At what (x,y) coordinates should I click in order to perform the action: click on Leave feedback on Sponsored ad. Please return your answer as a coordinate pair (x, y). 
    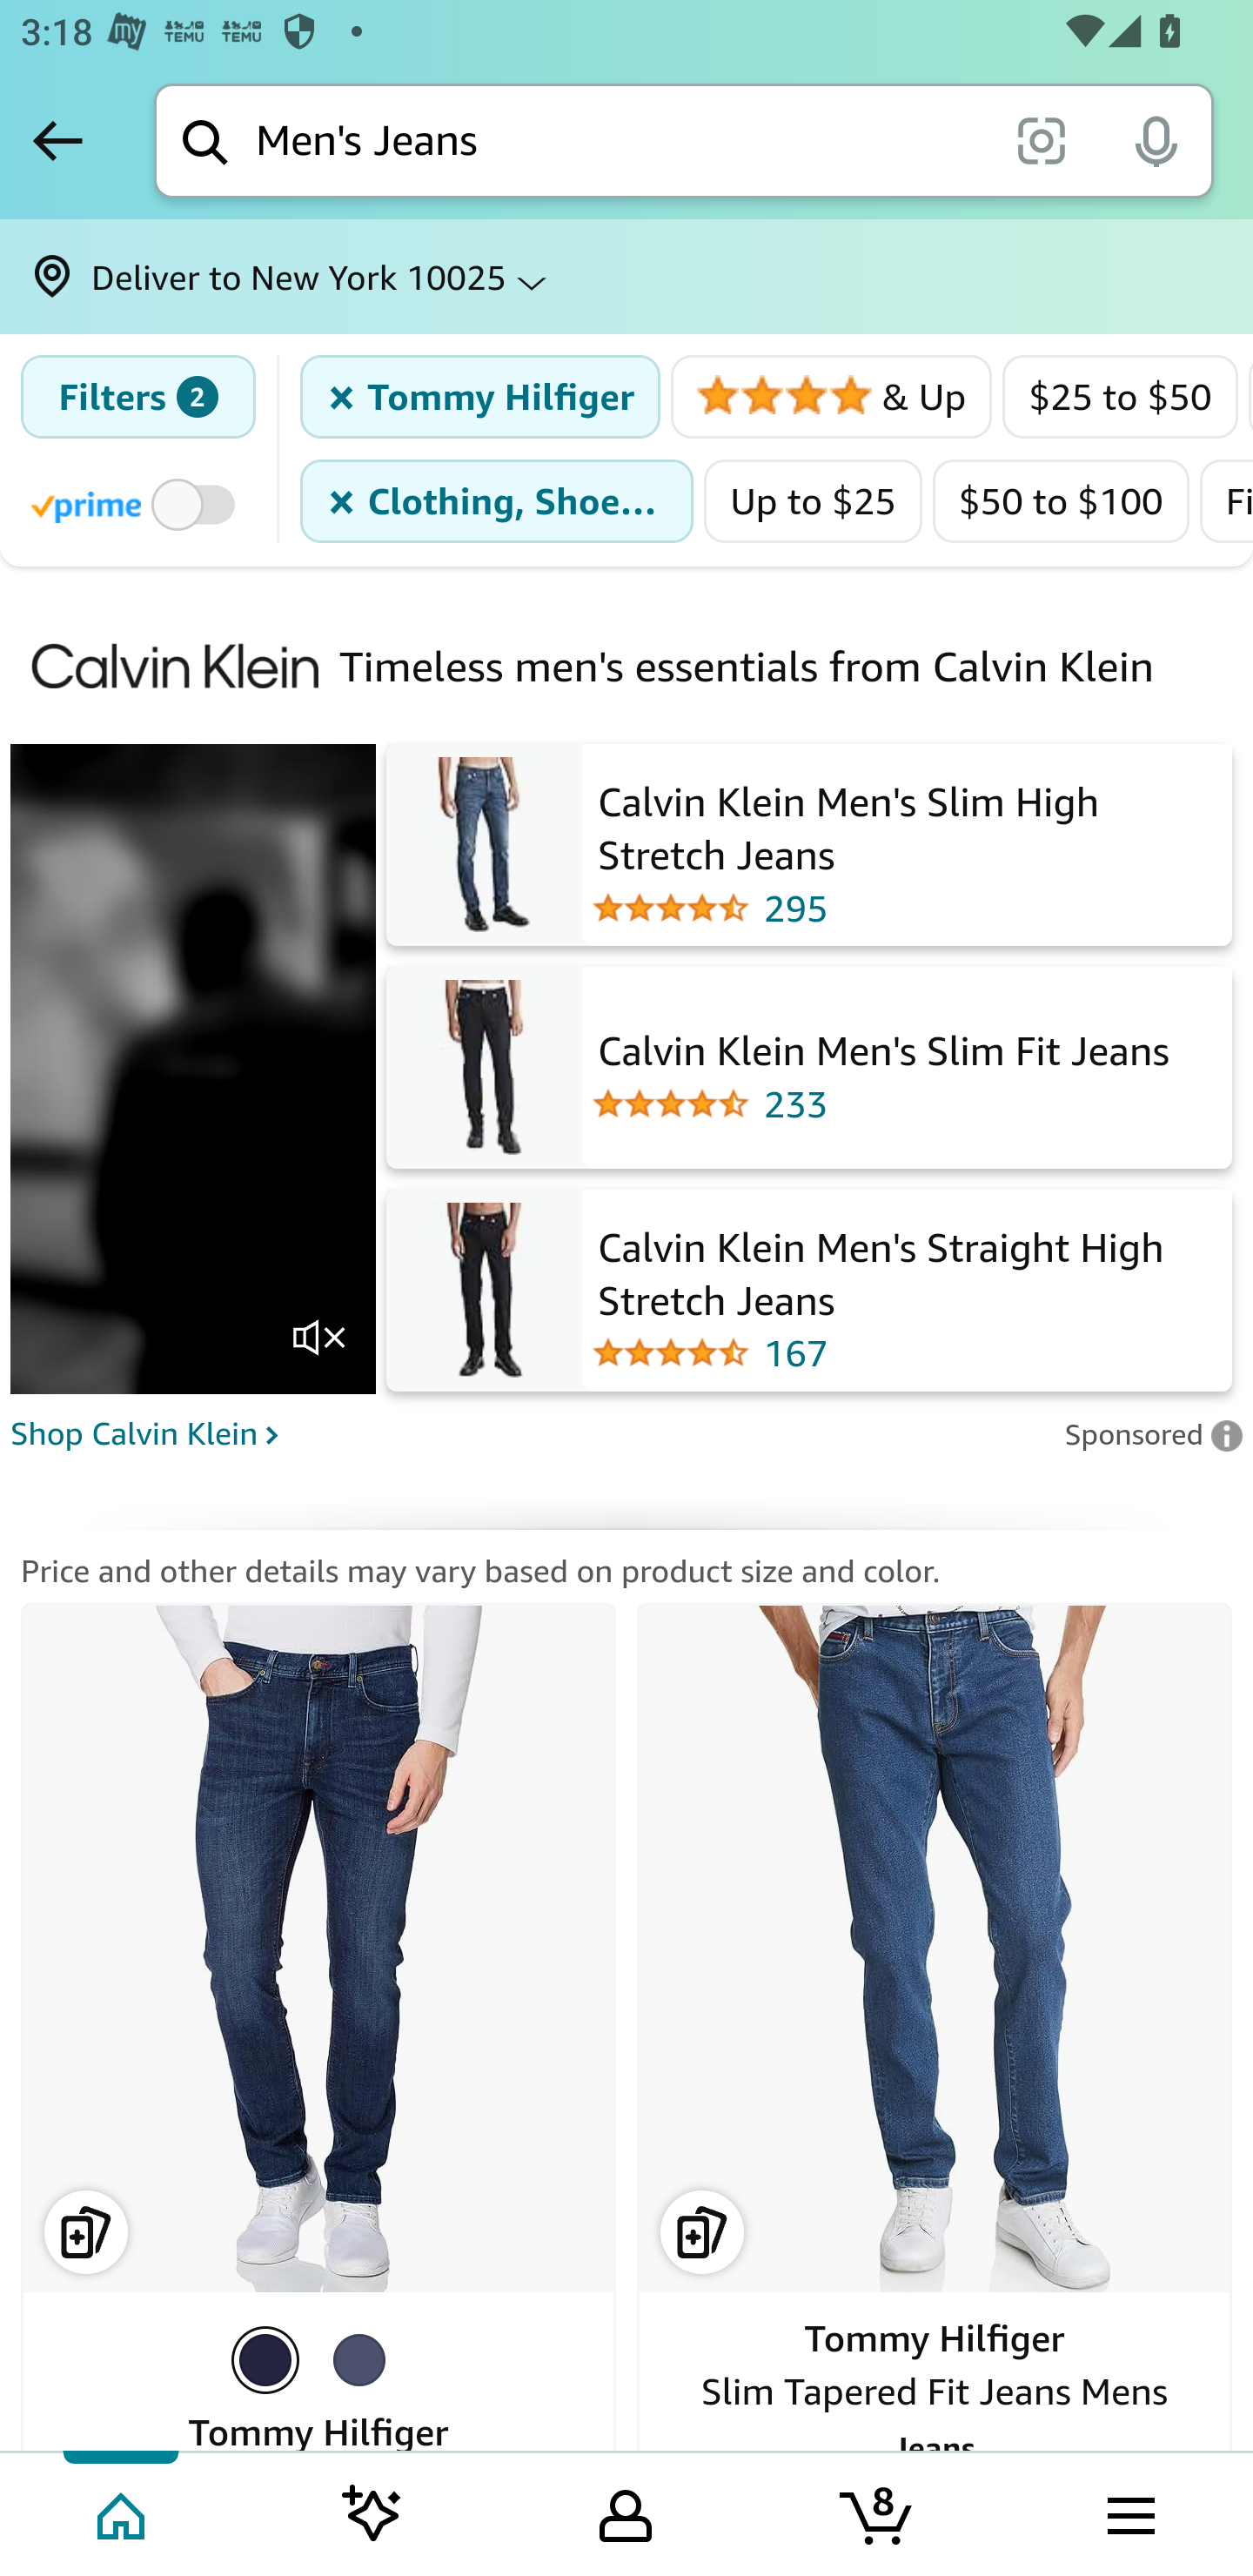
    Looking at the image, I should click on (1152, 1433).